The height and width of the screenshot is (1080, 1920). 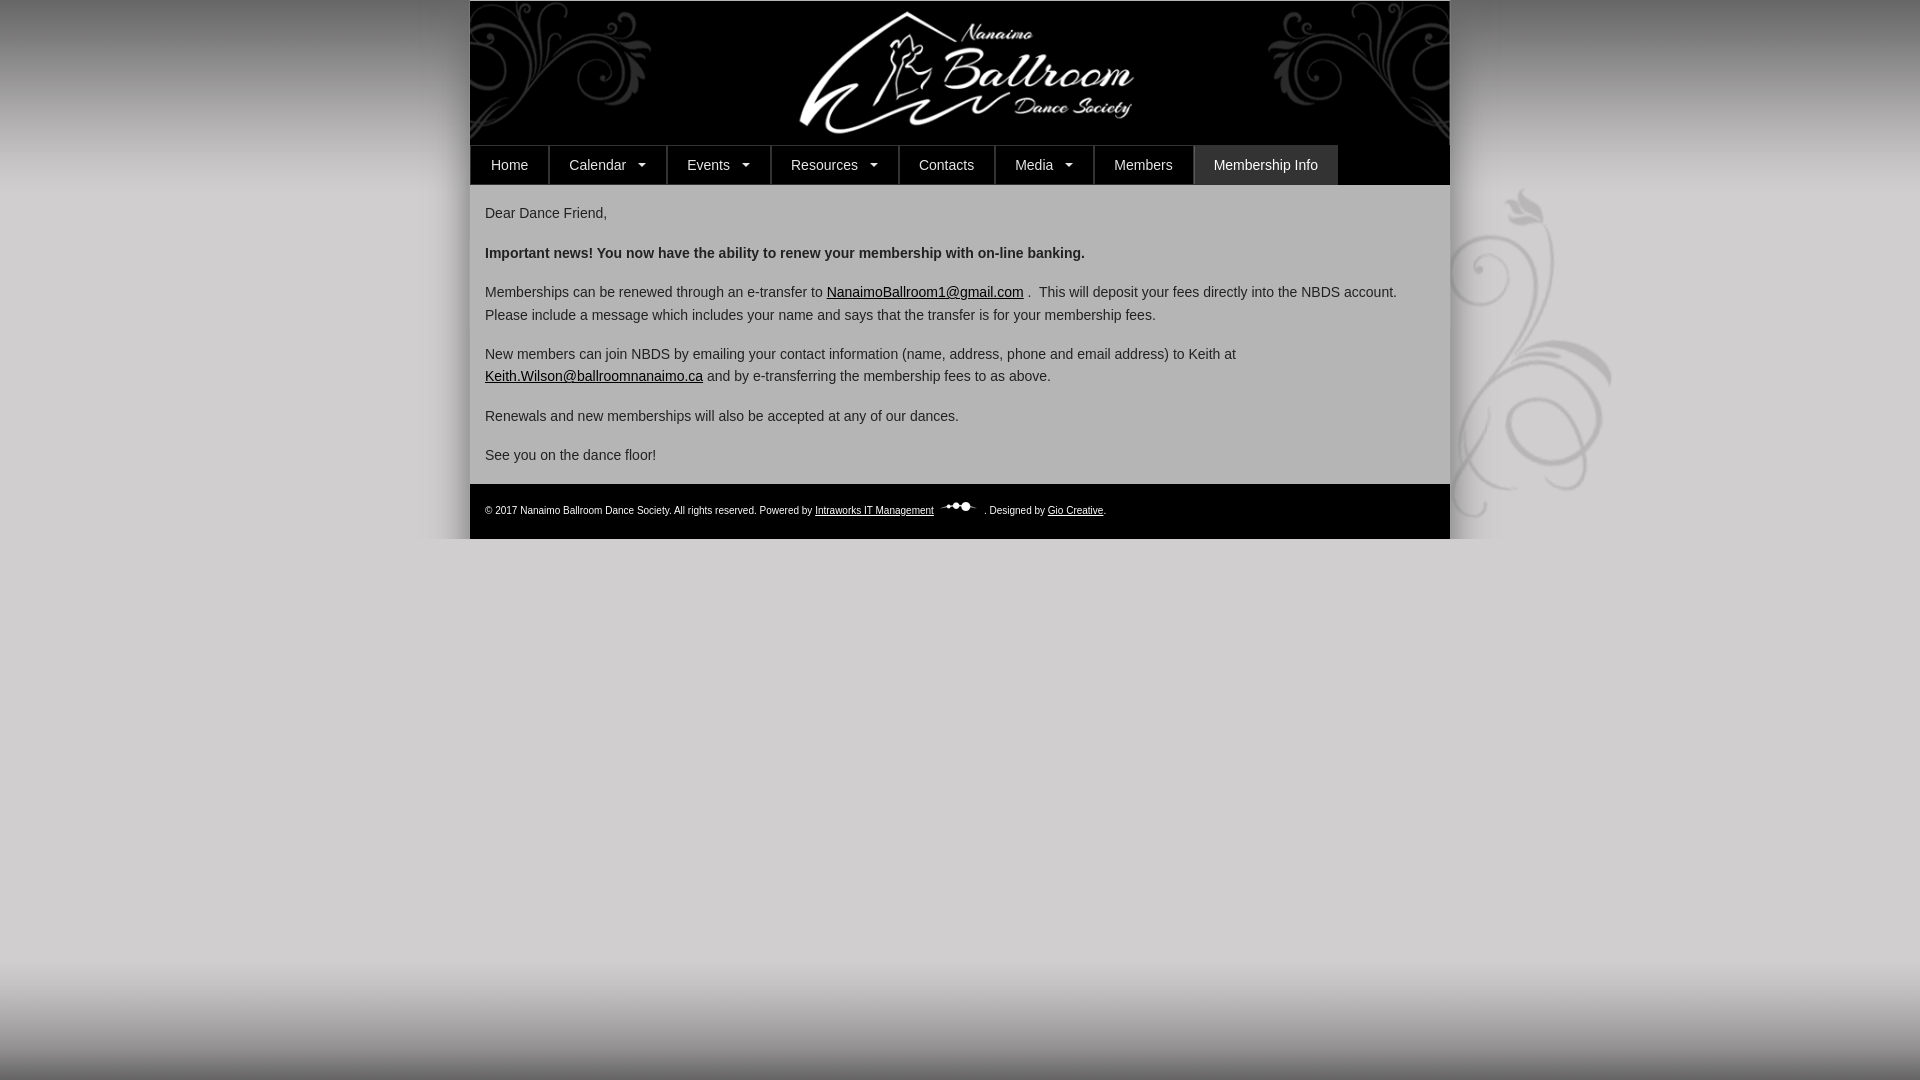 What do you see at coordinates (926, 292) in the screenshot?
I see `NanaimoBallroom1@gmail.com` at bounding box center [926, 292].